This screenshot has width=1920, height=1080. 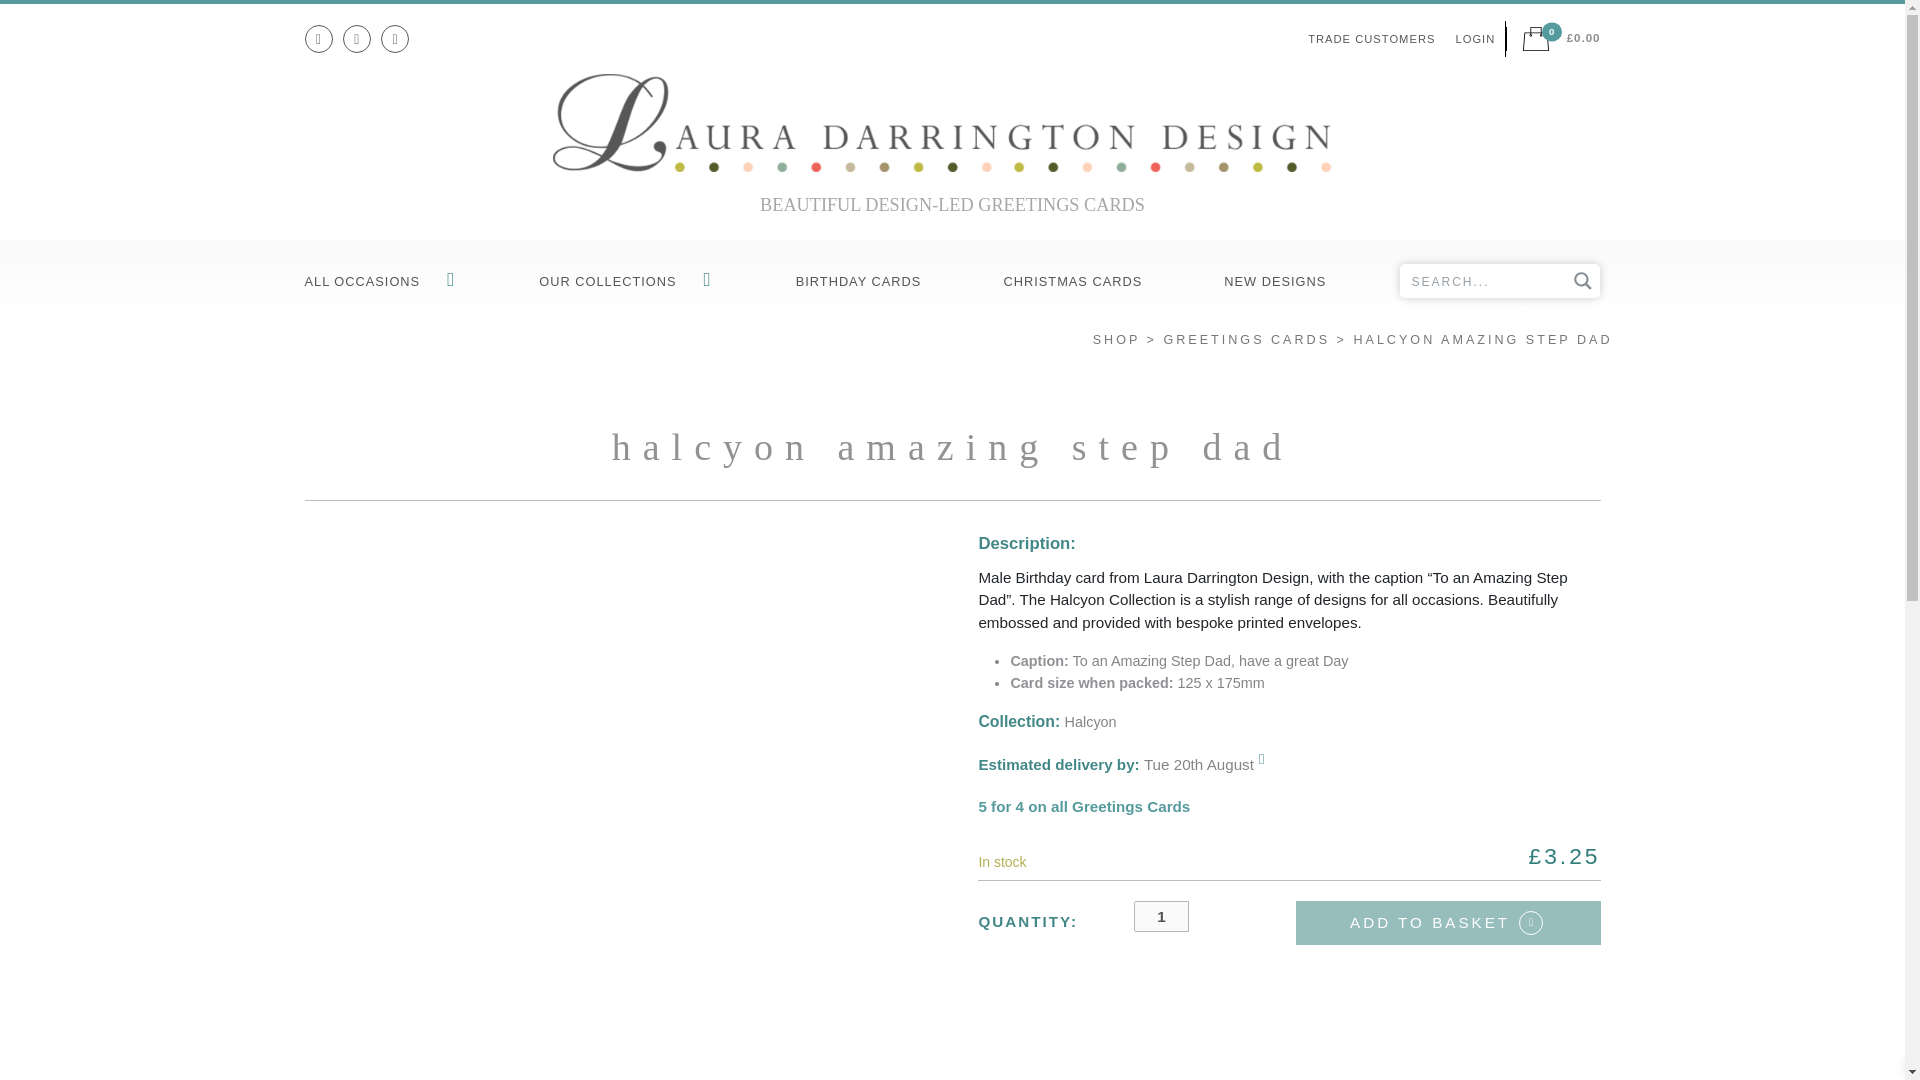 What do you see at coordinates (384, 282) in the screenshot?
I see `ALL OCCASIONS` at bounding box center [384, 282].